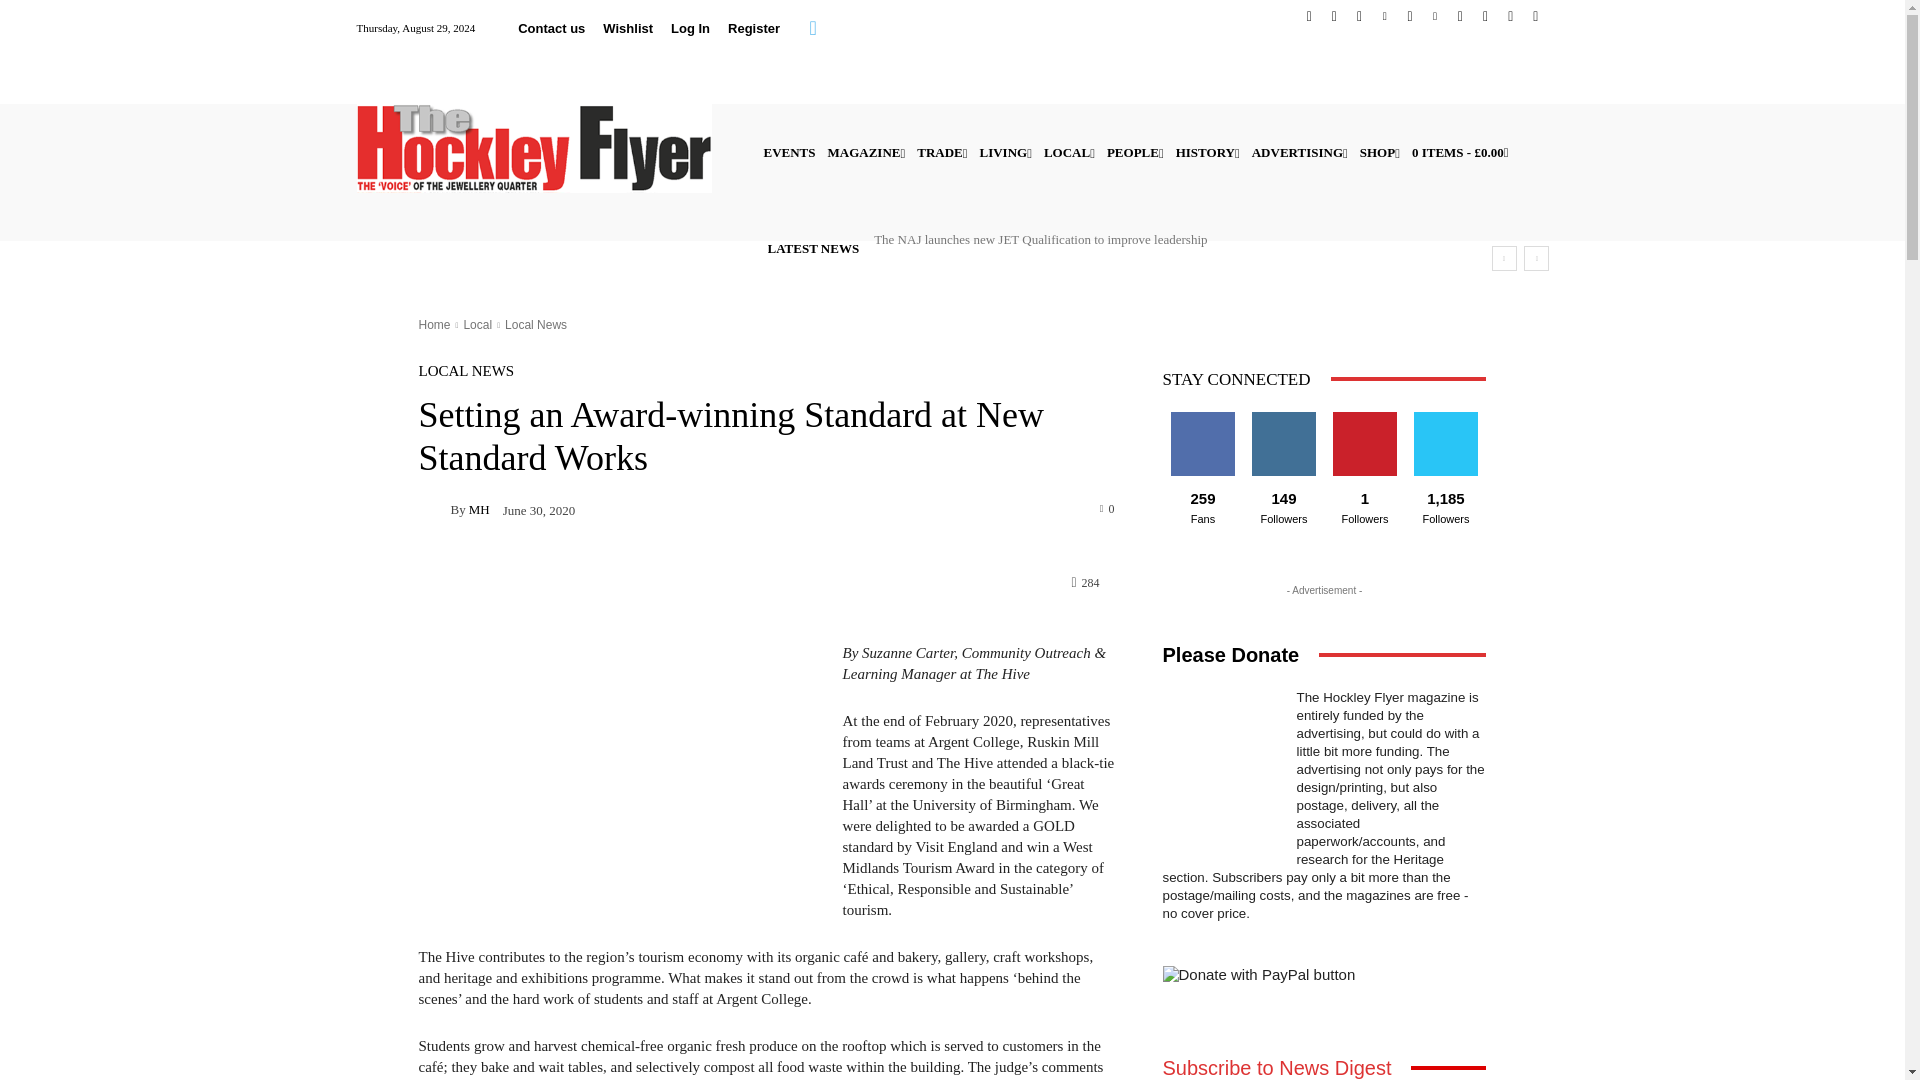  What do you see at coordinates (1310, 16) in the screenshot?
I see `Facebook` at bounding box center [1310, 16].